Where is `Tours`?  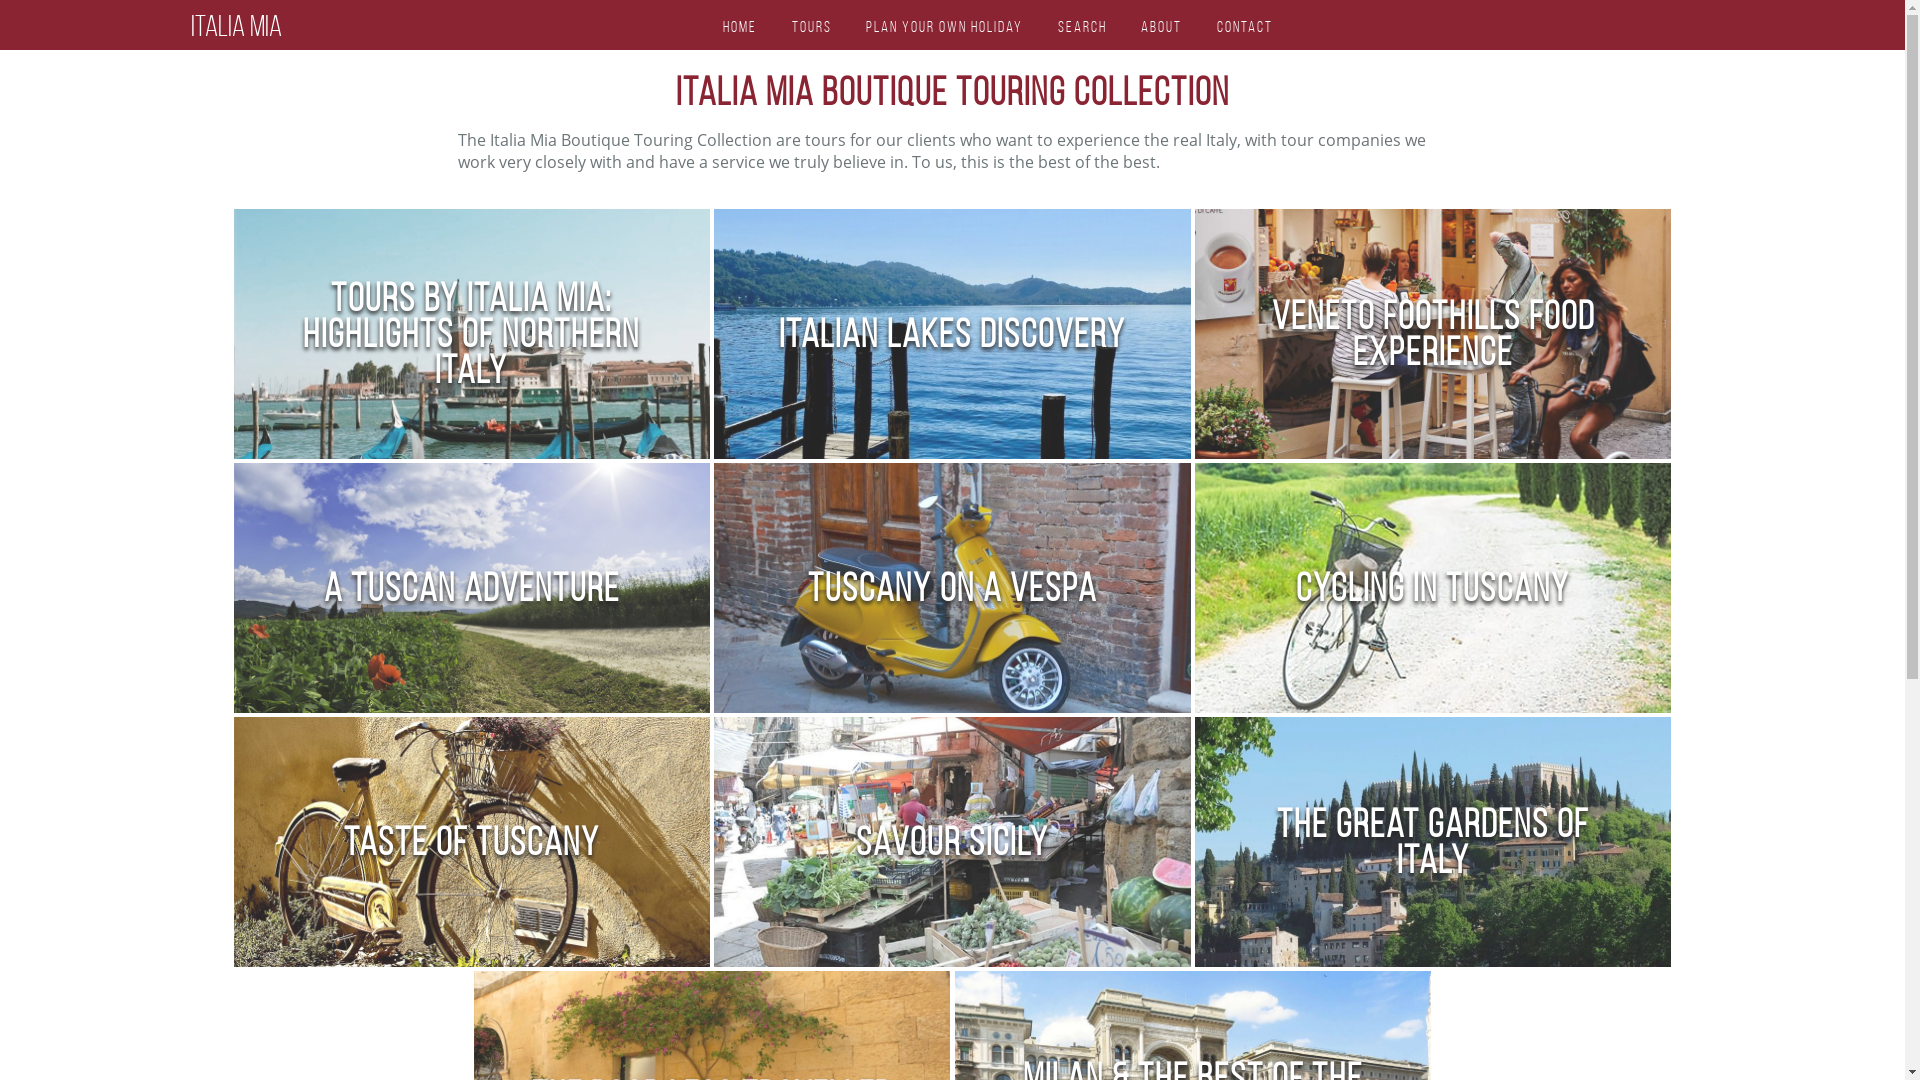
Tours is located at coordinates (812, 26).